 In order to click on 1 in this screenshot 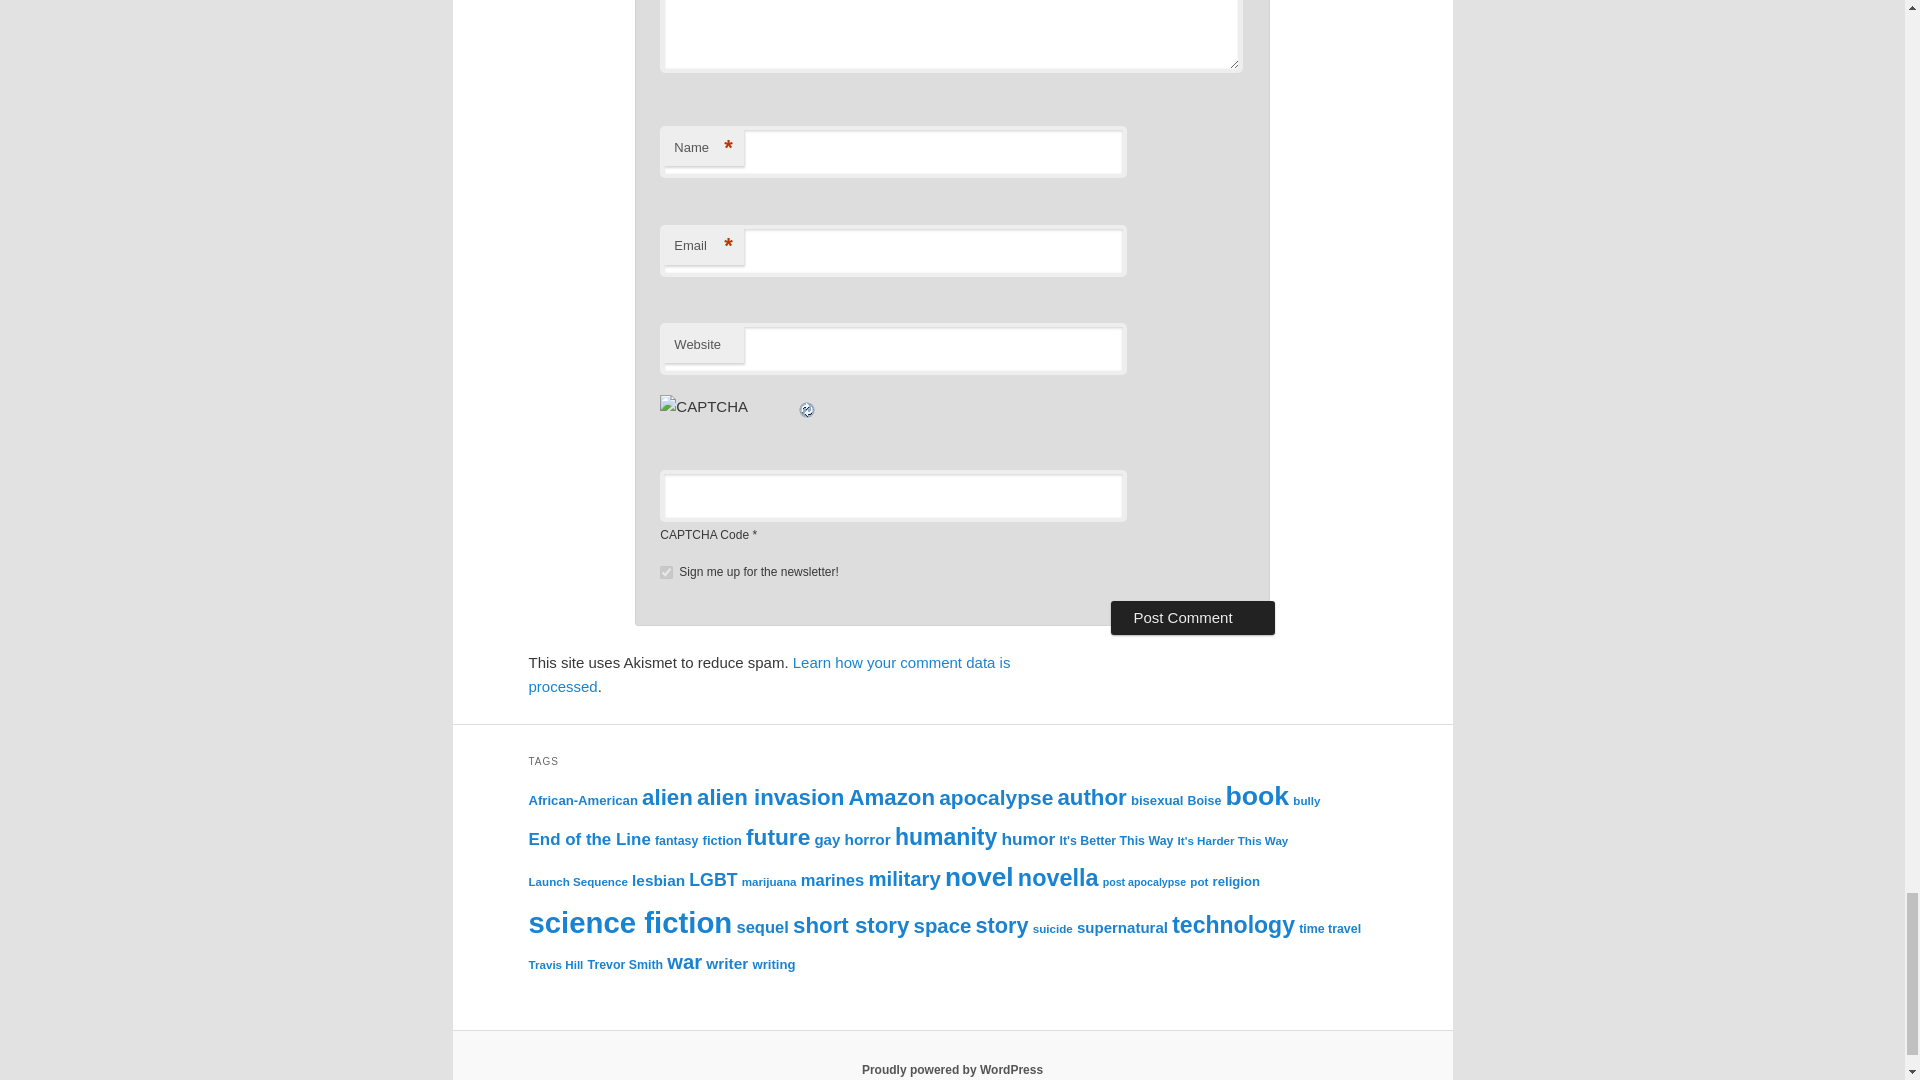, I will do `click(666, 572)`.